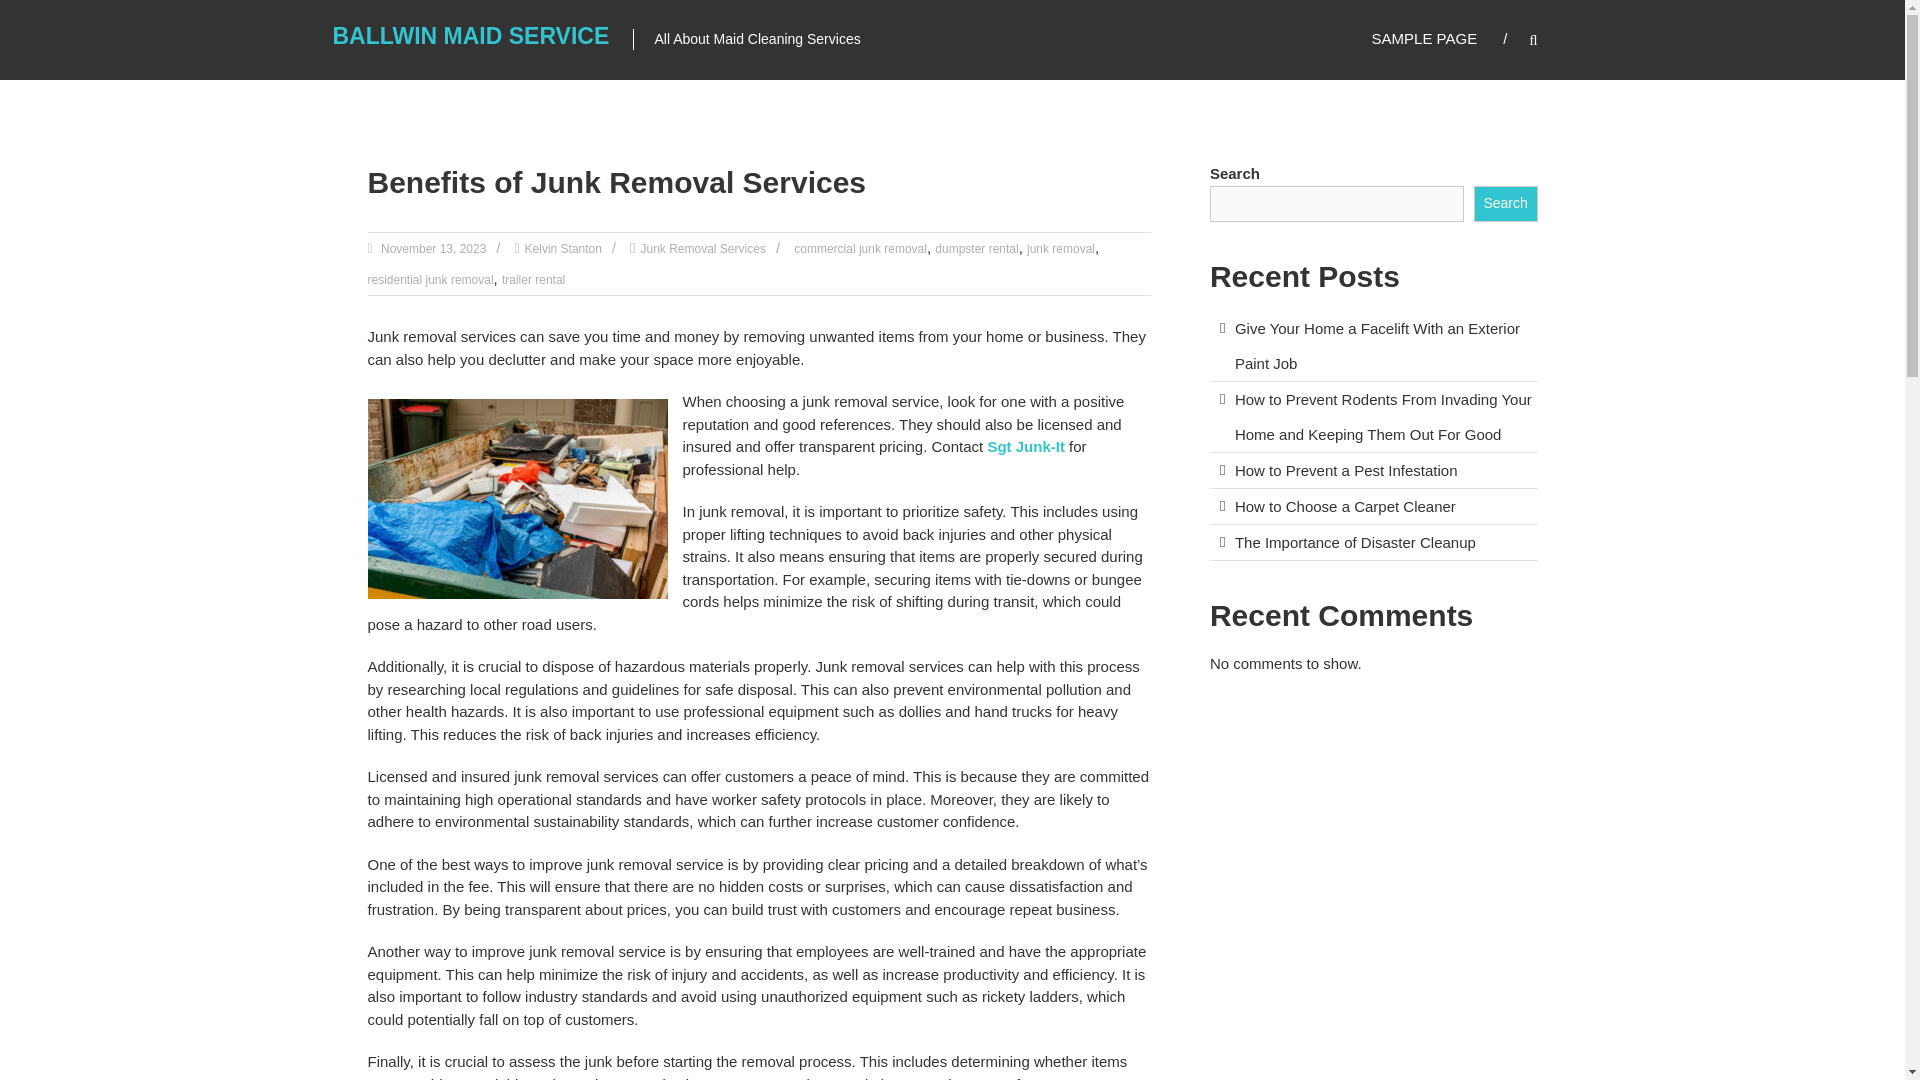 The height and width of the screenshot is (1080, 1920). Describe the element at coordinates (563, 248) in the screenshot. I see `Kelvin Stanton` at that location.